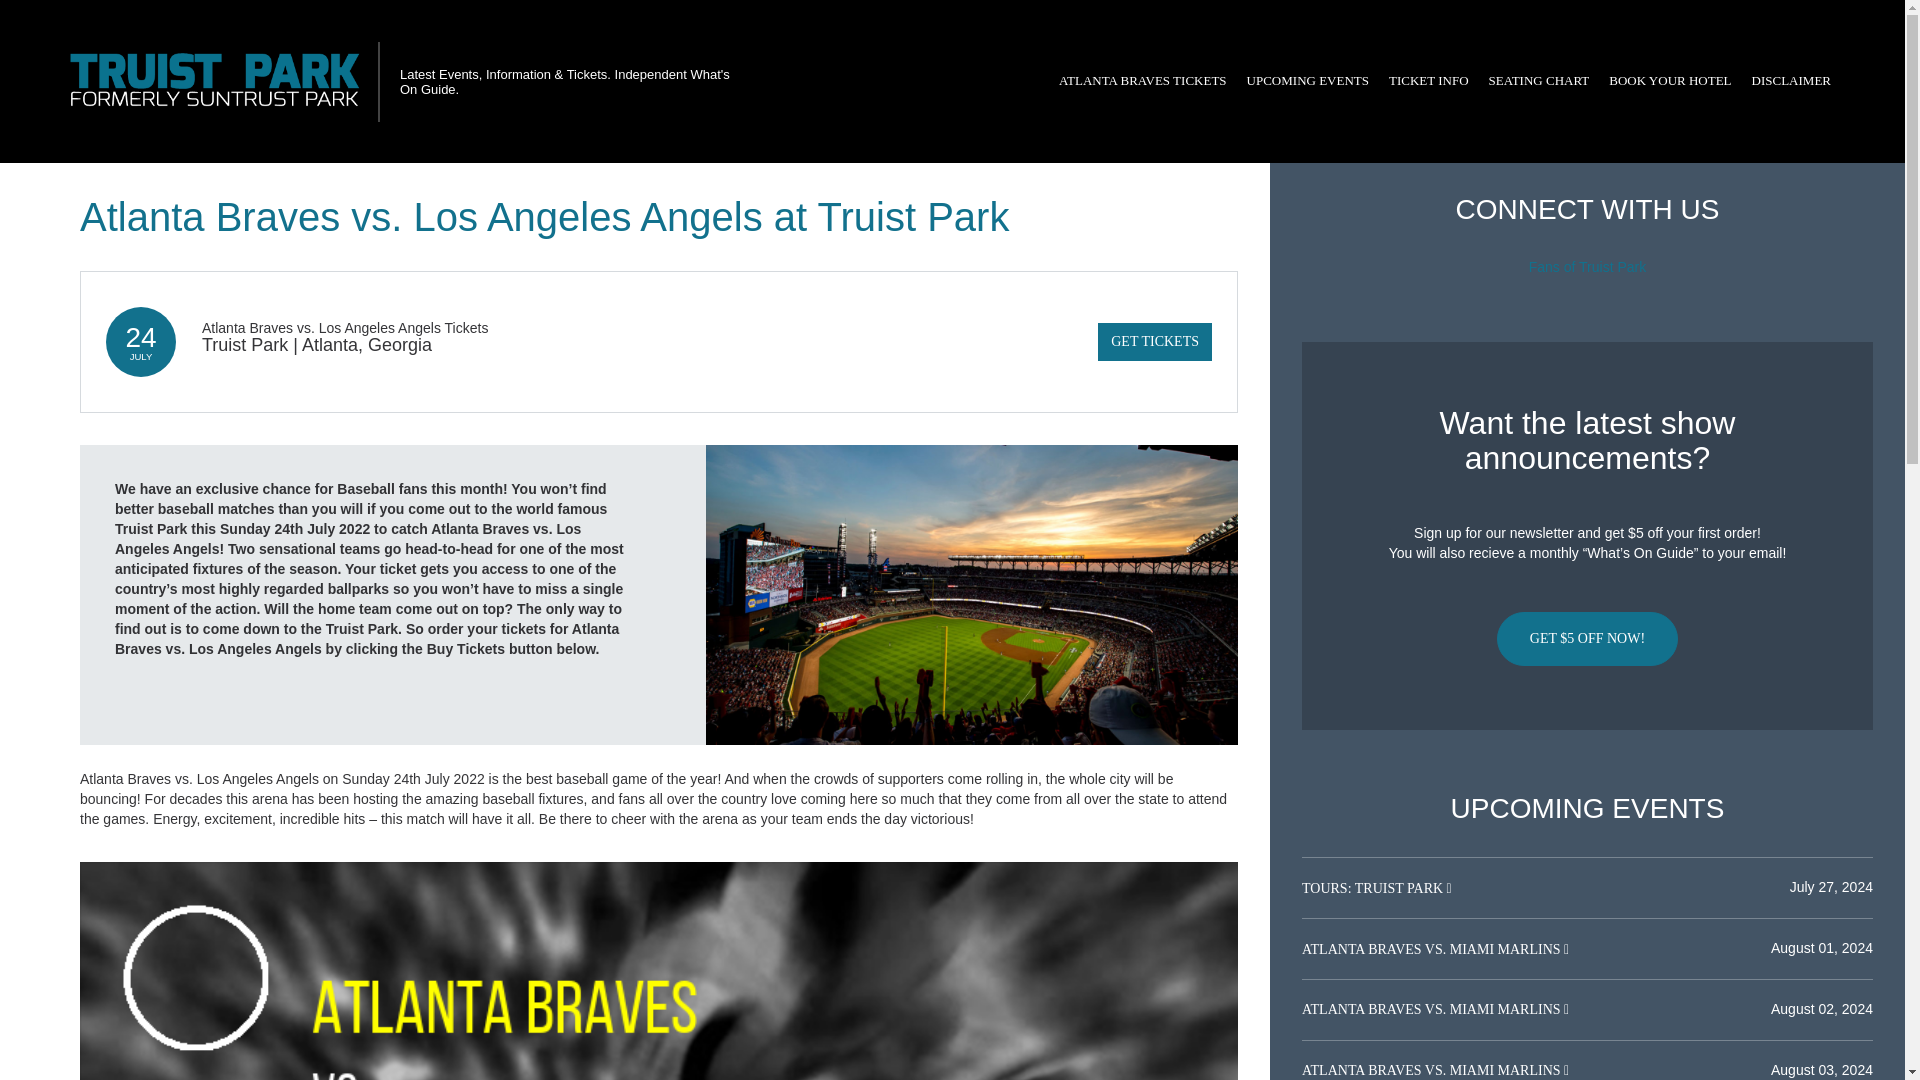 The image size is (1920, 1080). Describe the element at coordinates (972, 594) in the screenshot. I see `Atlanta Braves vs. Los Angeles Angels at Truist Park` at that location.